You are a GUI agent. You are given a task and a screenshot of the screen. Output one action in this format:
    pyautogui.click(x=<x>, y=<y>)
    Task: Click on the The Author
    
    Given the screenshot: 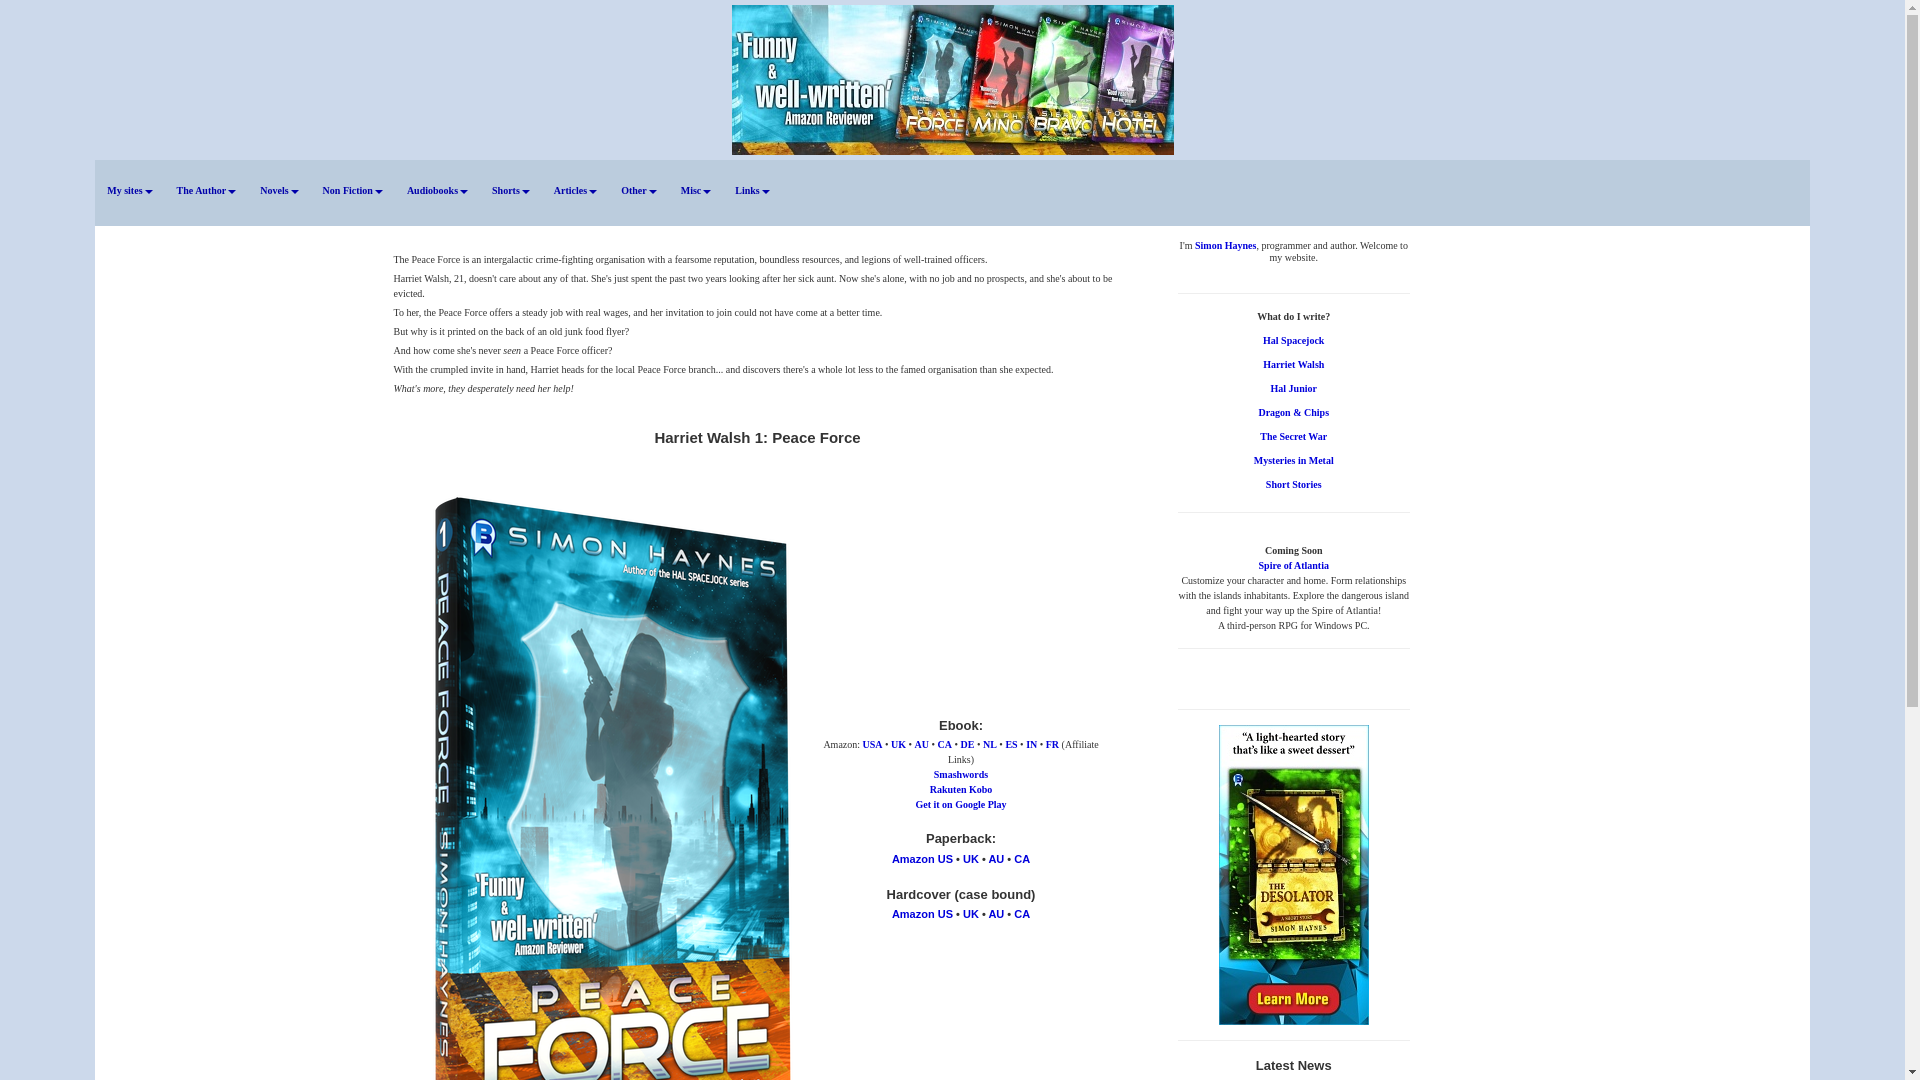 What is the action you would take?
    pyautogui.click(x=207, y=190)
    